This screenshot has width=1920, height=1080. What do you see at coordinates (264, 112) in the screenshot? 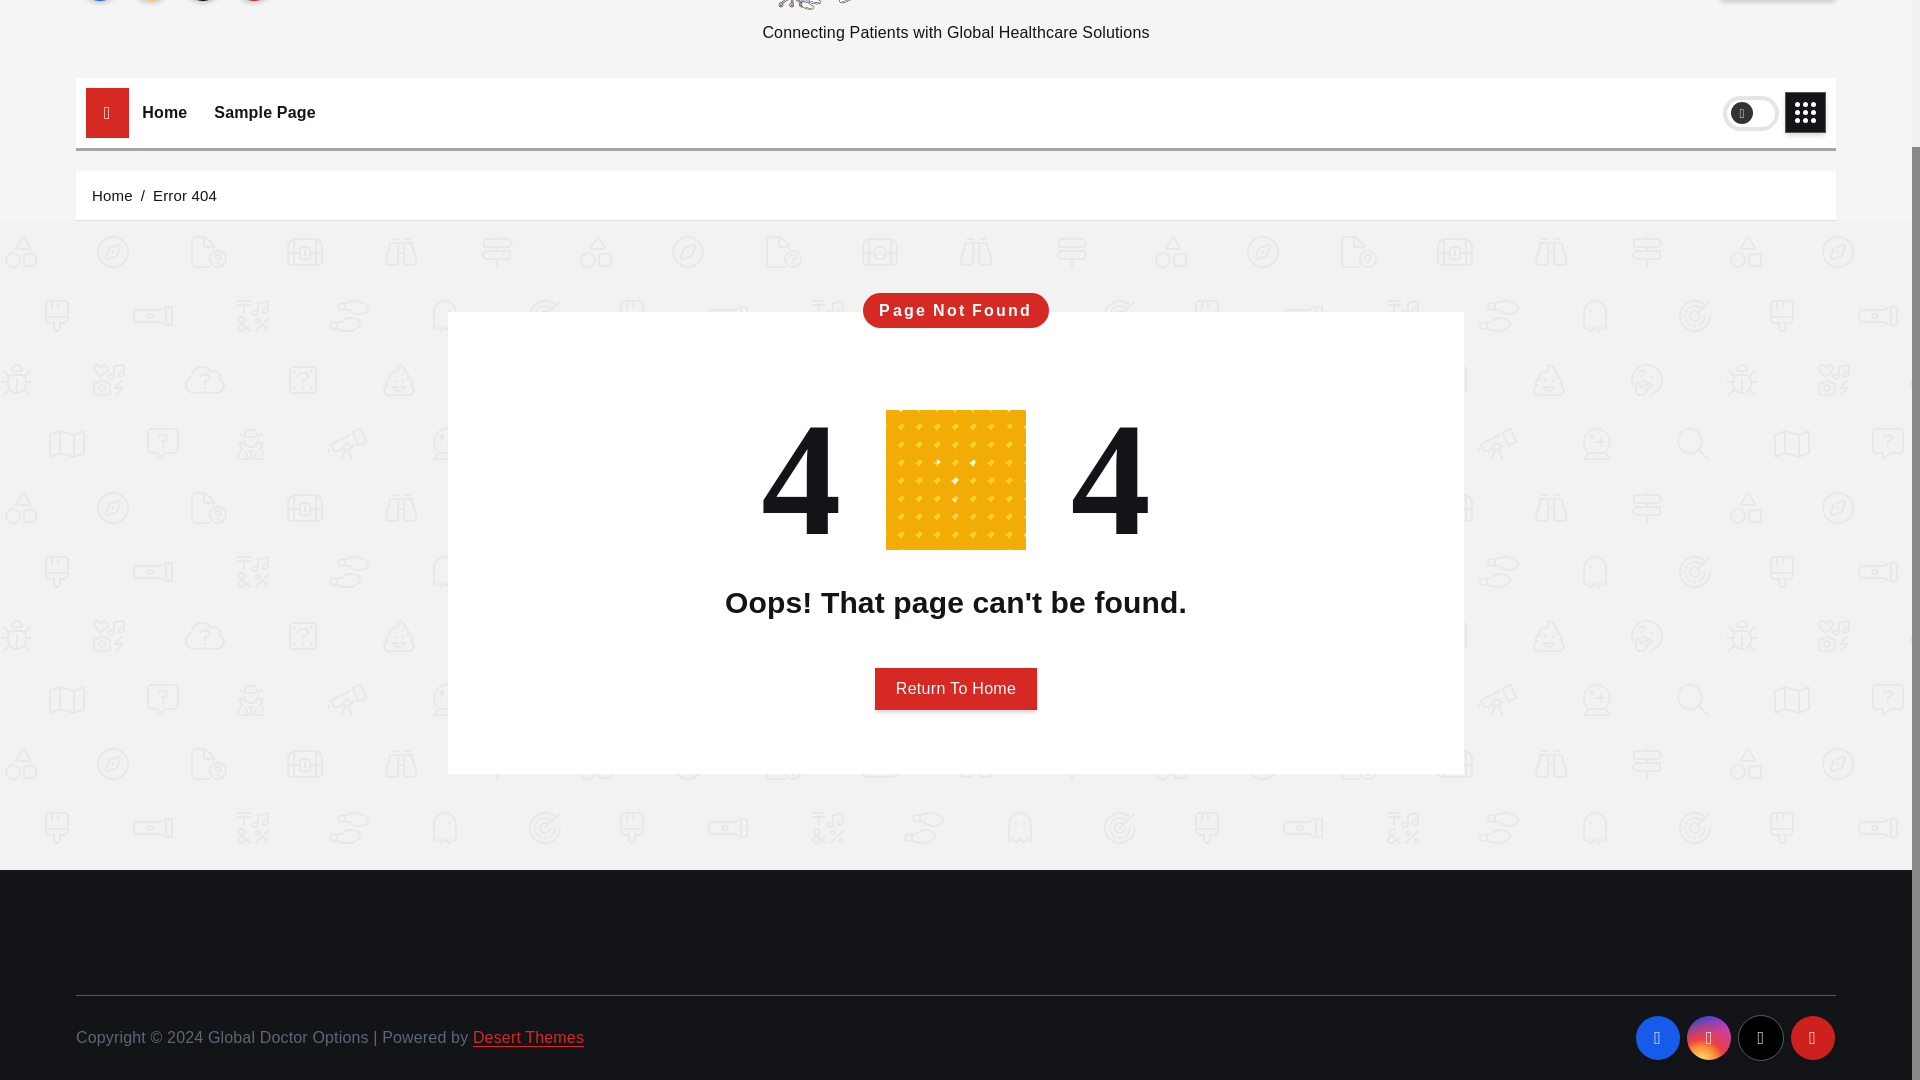
I see `Sample Page` at bounding box center [264, 112].